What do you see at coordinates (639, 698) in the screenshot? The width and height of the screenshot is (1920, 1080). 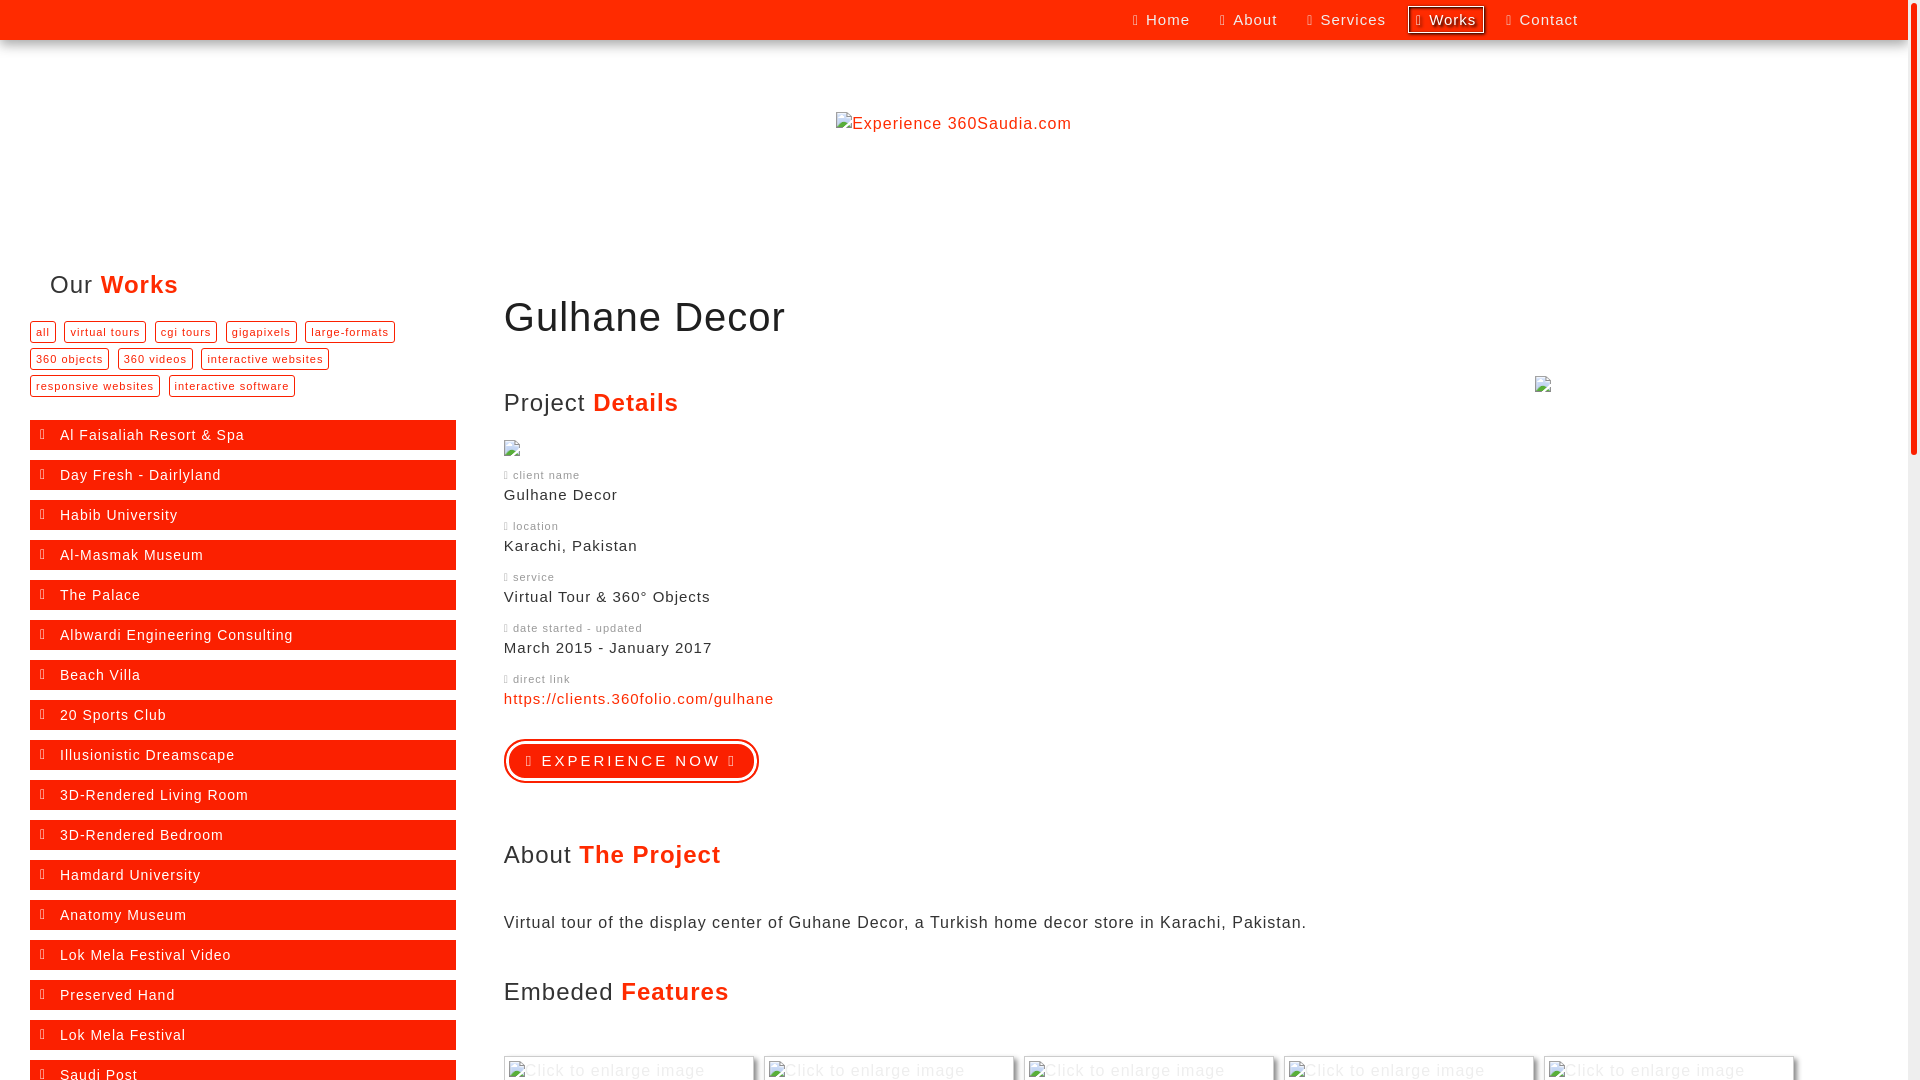 I see `https://clients.360folio.com/gulhane` at bounding box center [639, 698].